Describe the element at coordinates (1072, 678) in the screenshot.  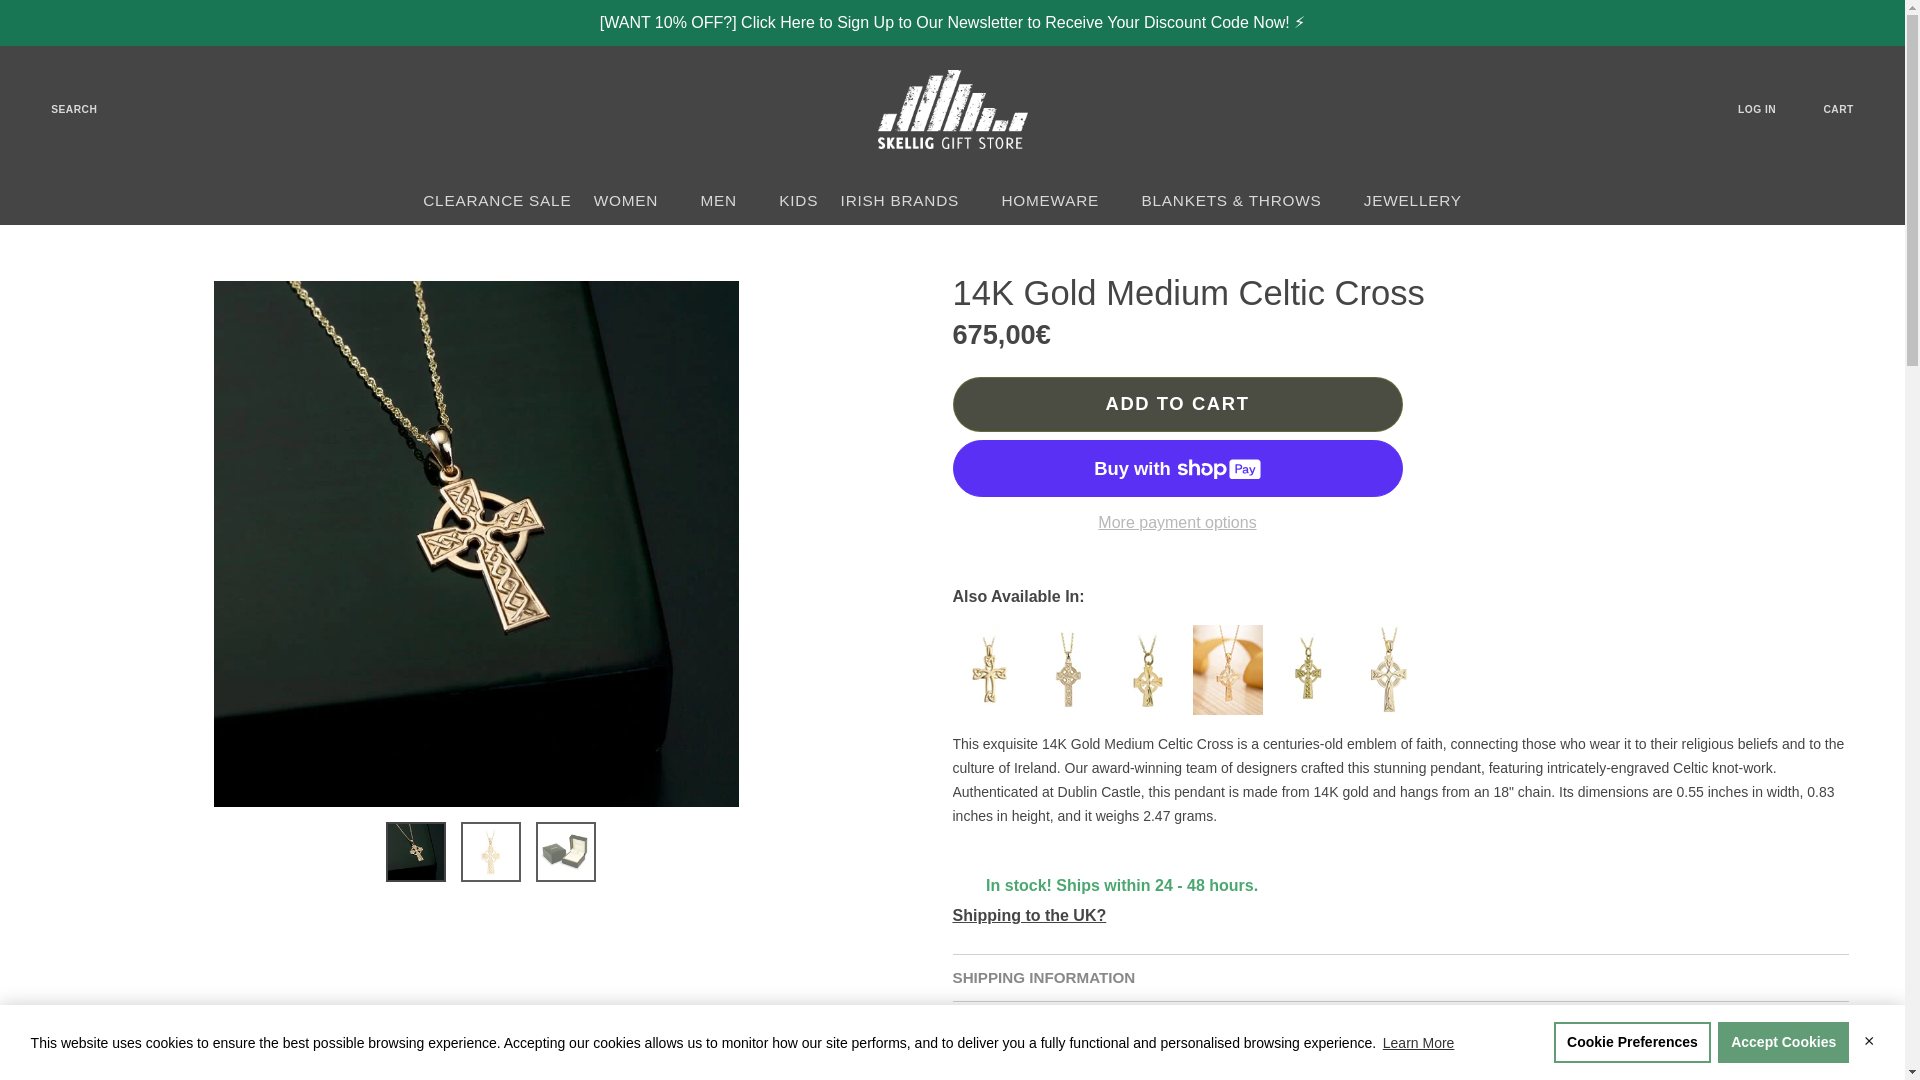
I see `14K Gold Large Celtic Cross` at that location.